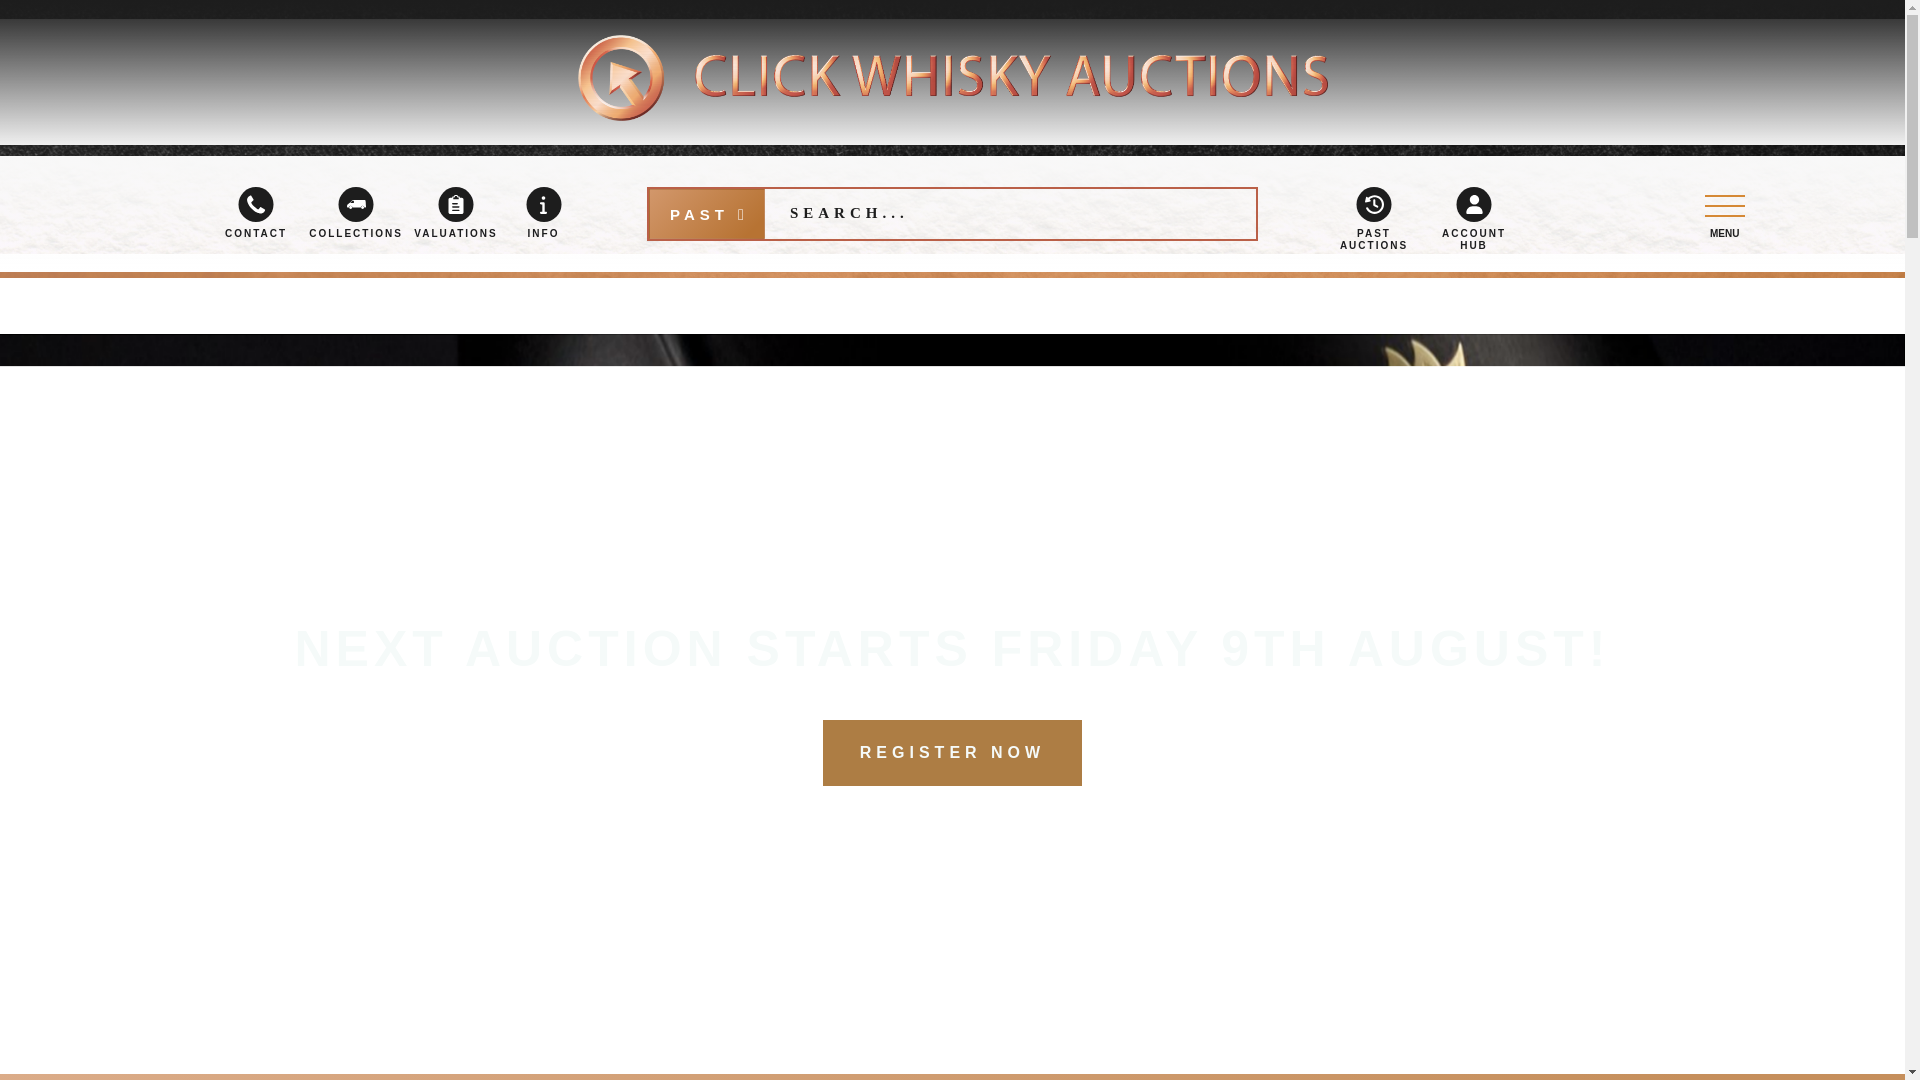 The height and width of the screenshot is (1080, 1920). Describe the element at coordinates (356, 212) in the screenshot. I see `COLLECTIONS` at that location.